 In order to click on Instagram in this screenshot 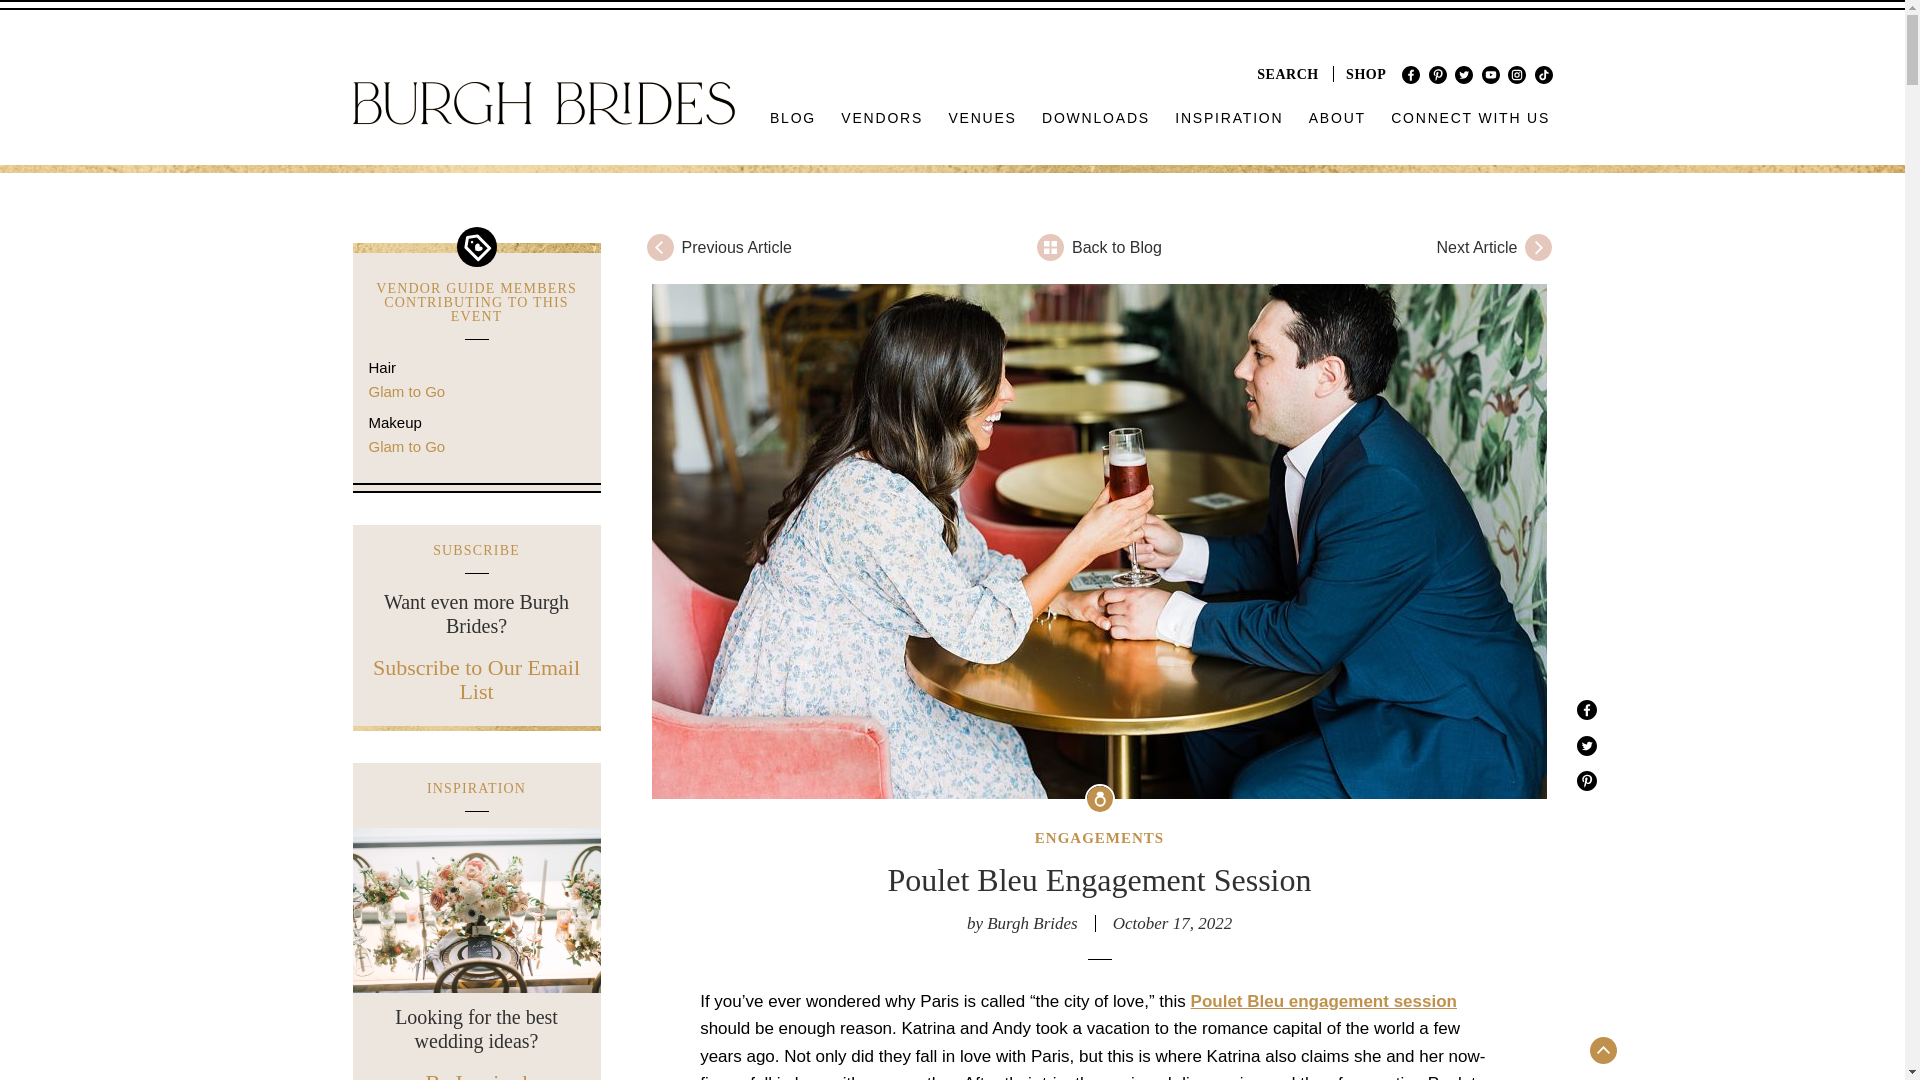, I will do `click(1516, 74)`.